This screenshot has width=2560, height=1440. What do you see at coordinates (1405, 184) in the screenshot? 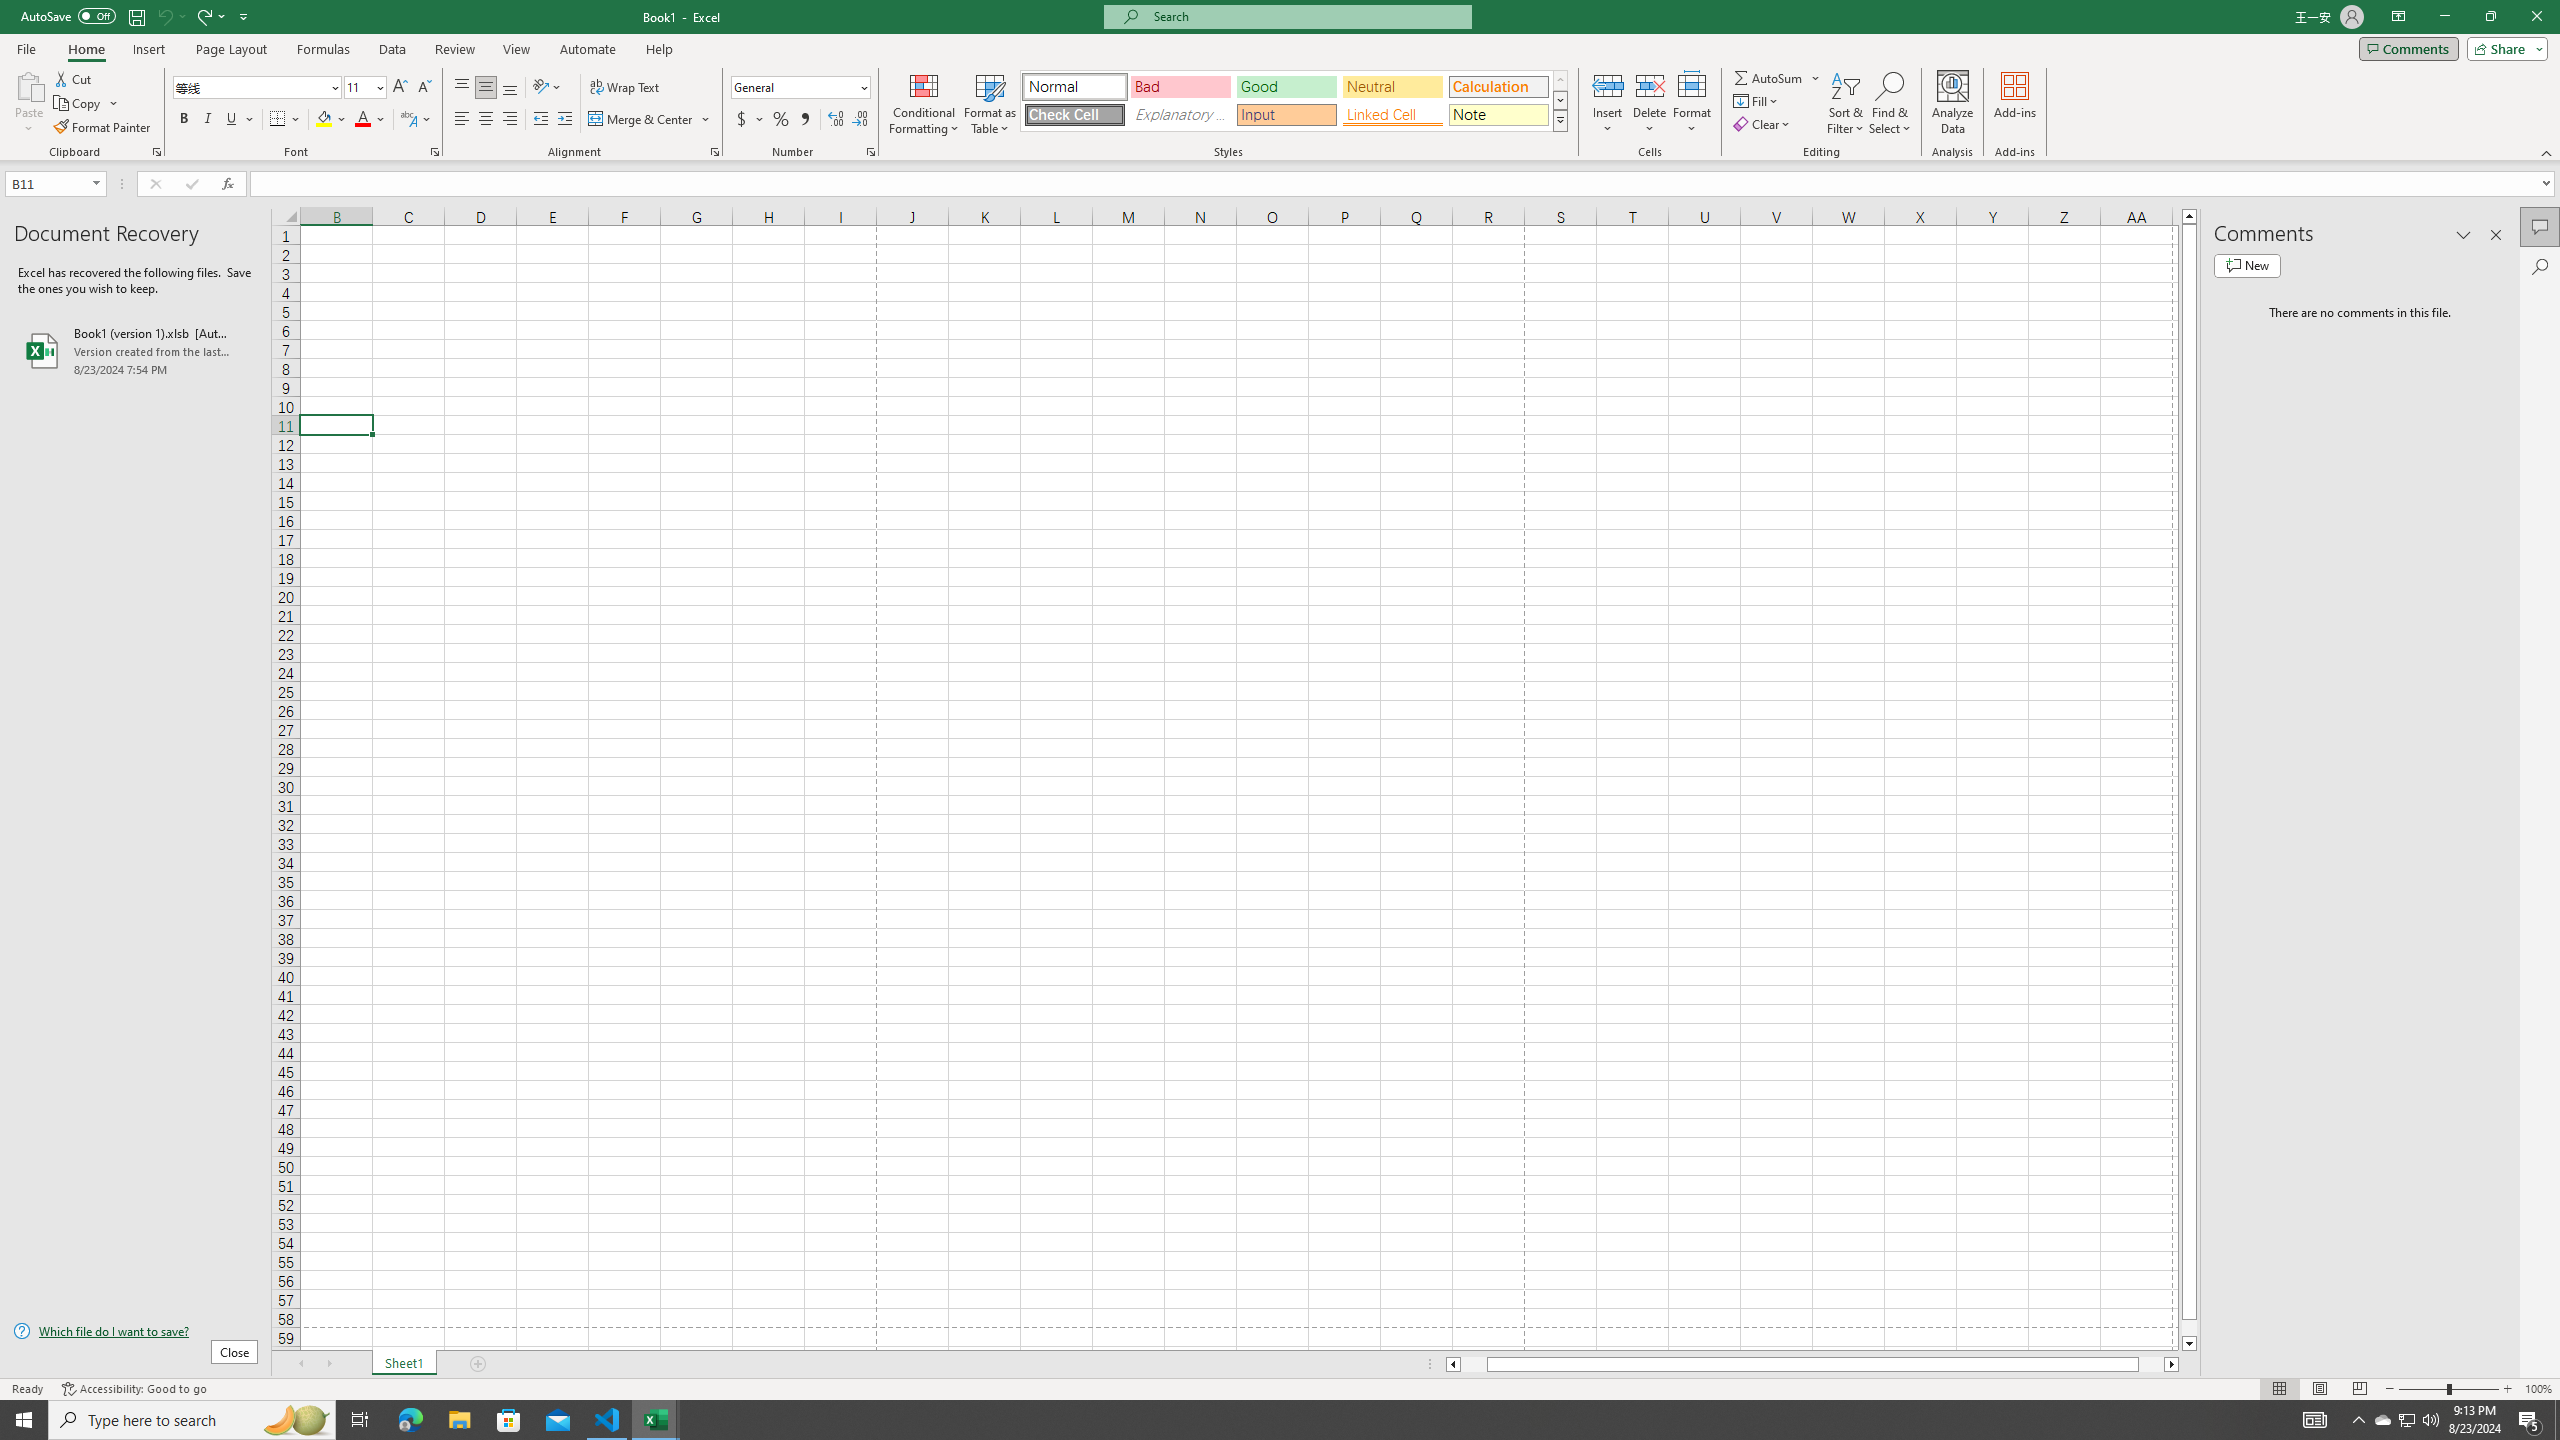
I see `Formula Bar` at bounding box center [1405, 184].